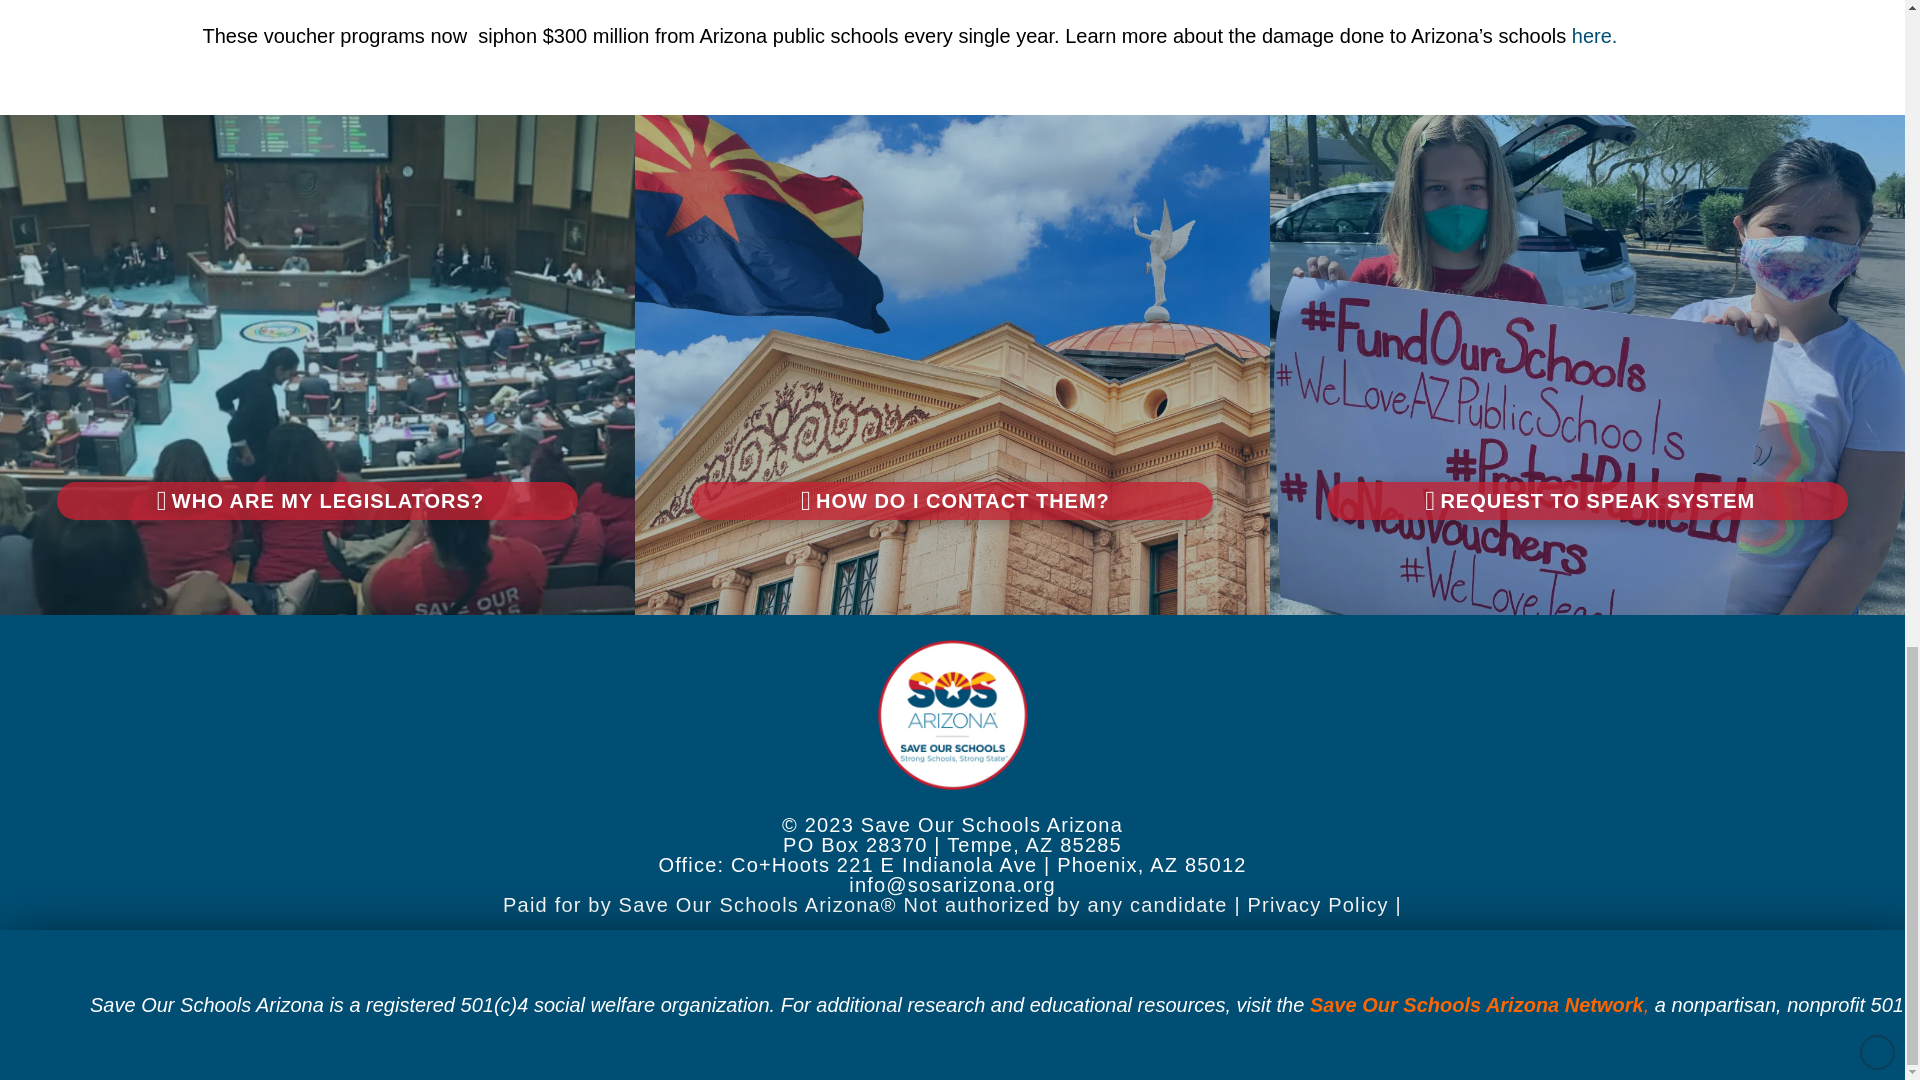 Image resolution: width=1920 pixels, height=1080 pixels. Describe the element at coordinates (317, 500) in the screenshot. I see `WHO ARE MY LEGISLATORS?` at that location.